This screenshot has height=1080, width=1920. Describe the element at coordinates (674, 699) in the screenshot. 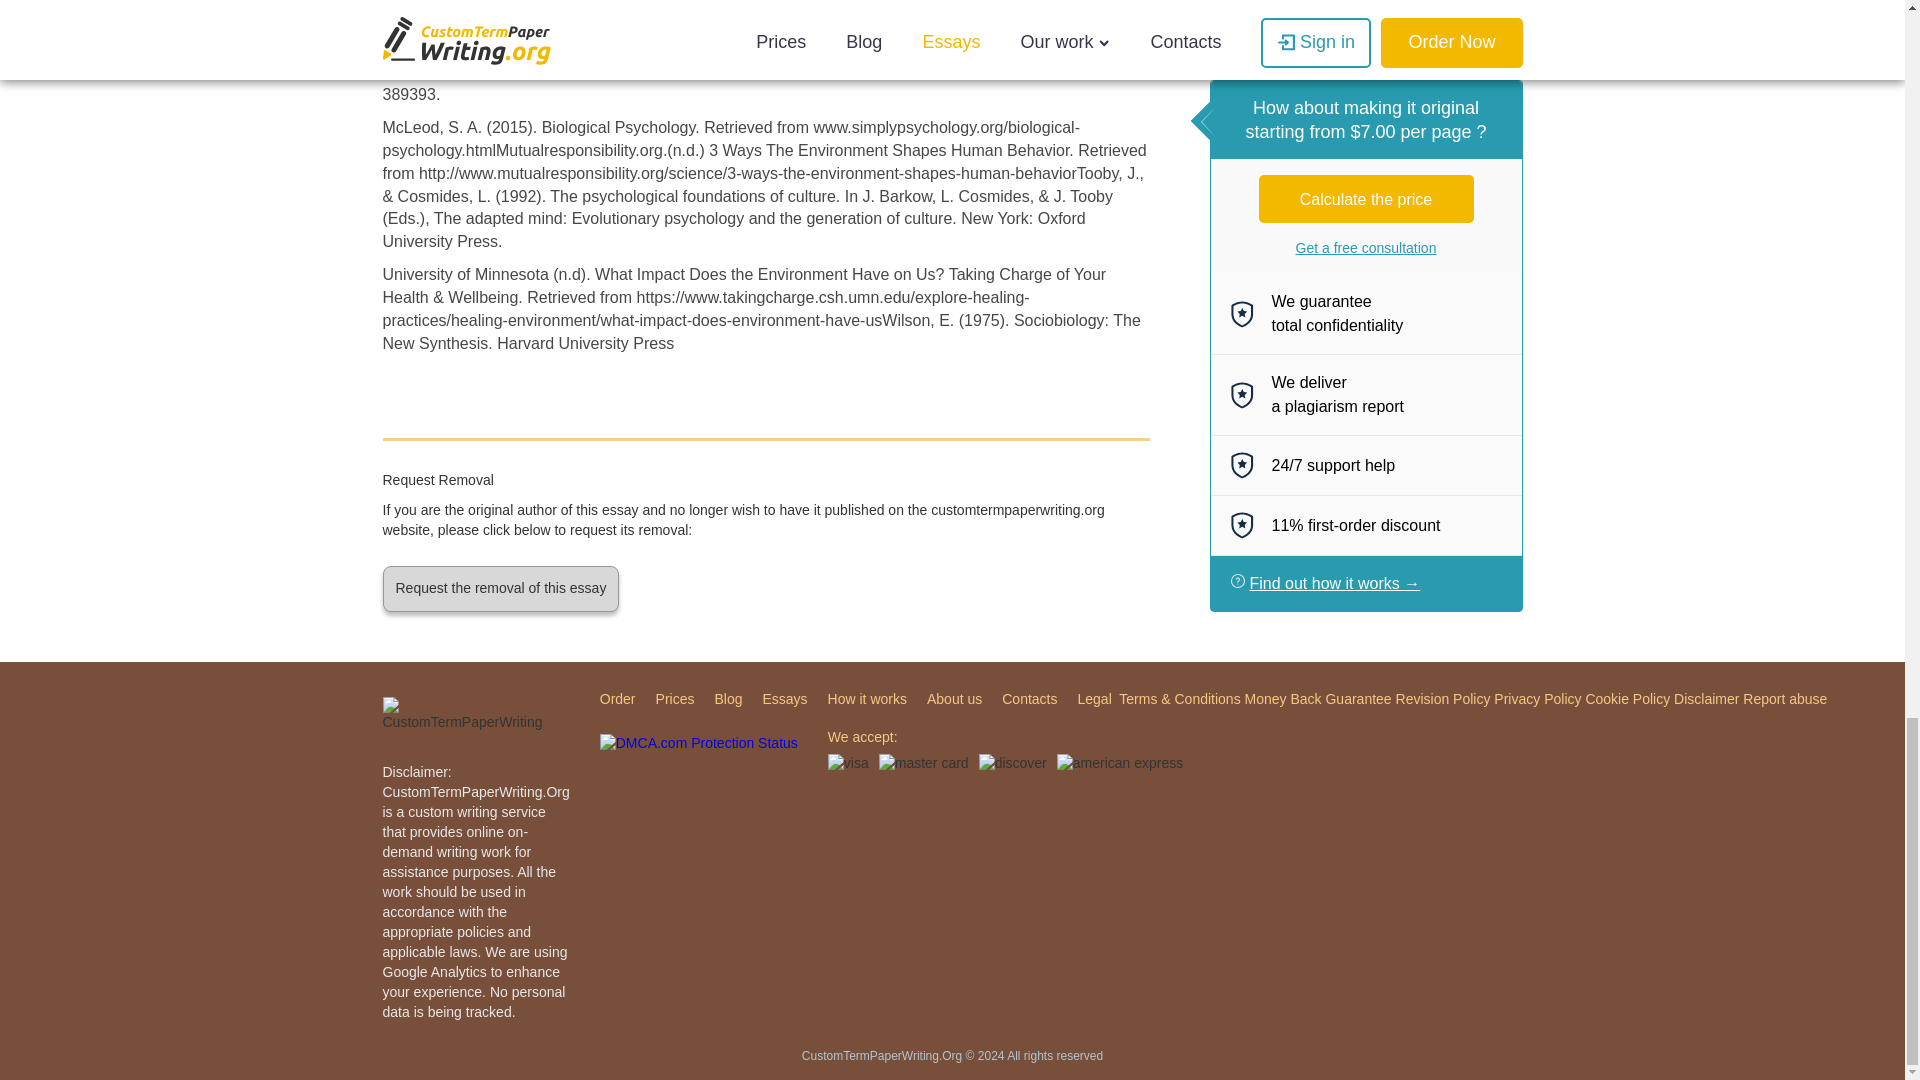

I see `Prices` at that location.